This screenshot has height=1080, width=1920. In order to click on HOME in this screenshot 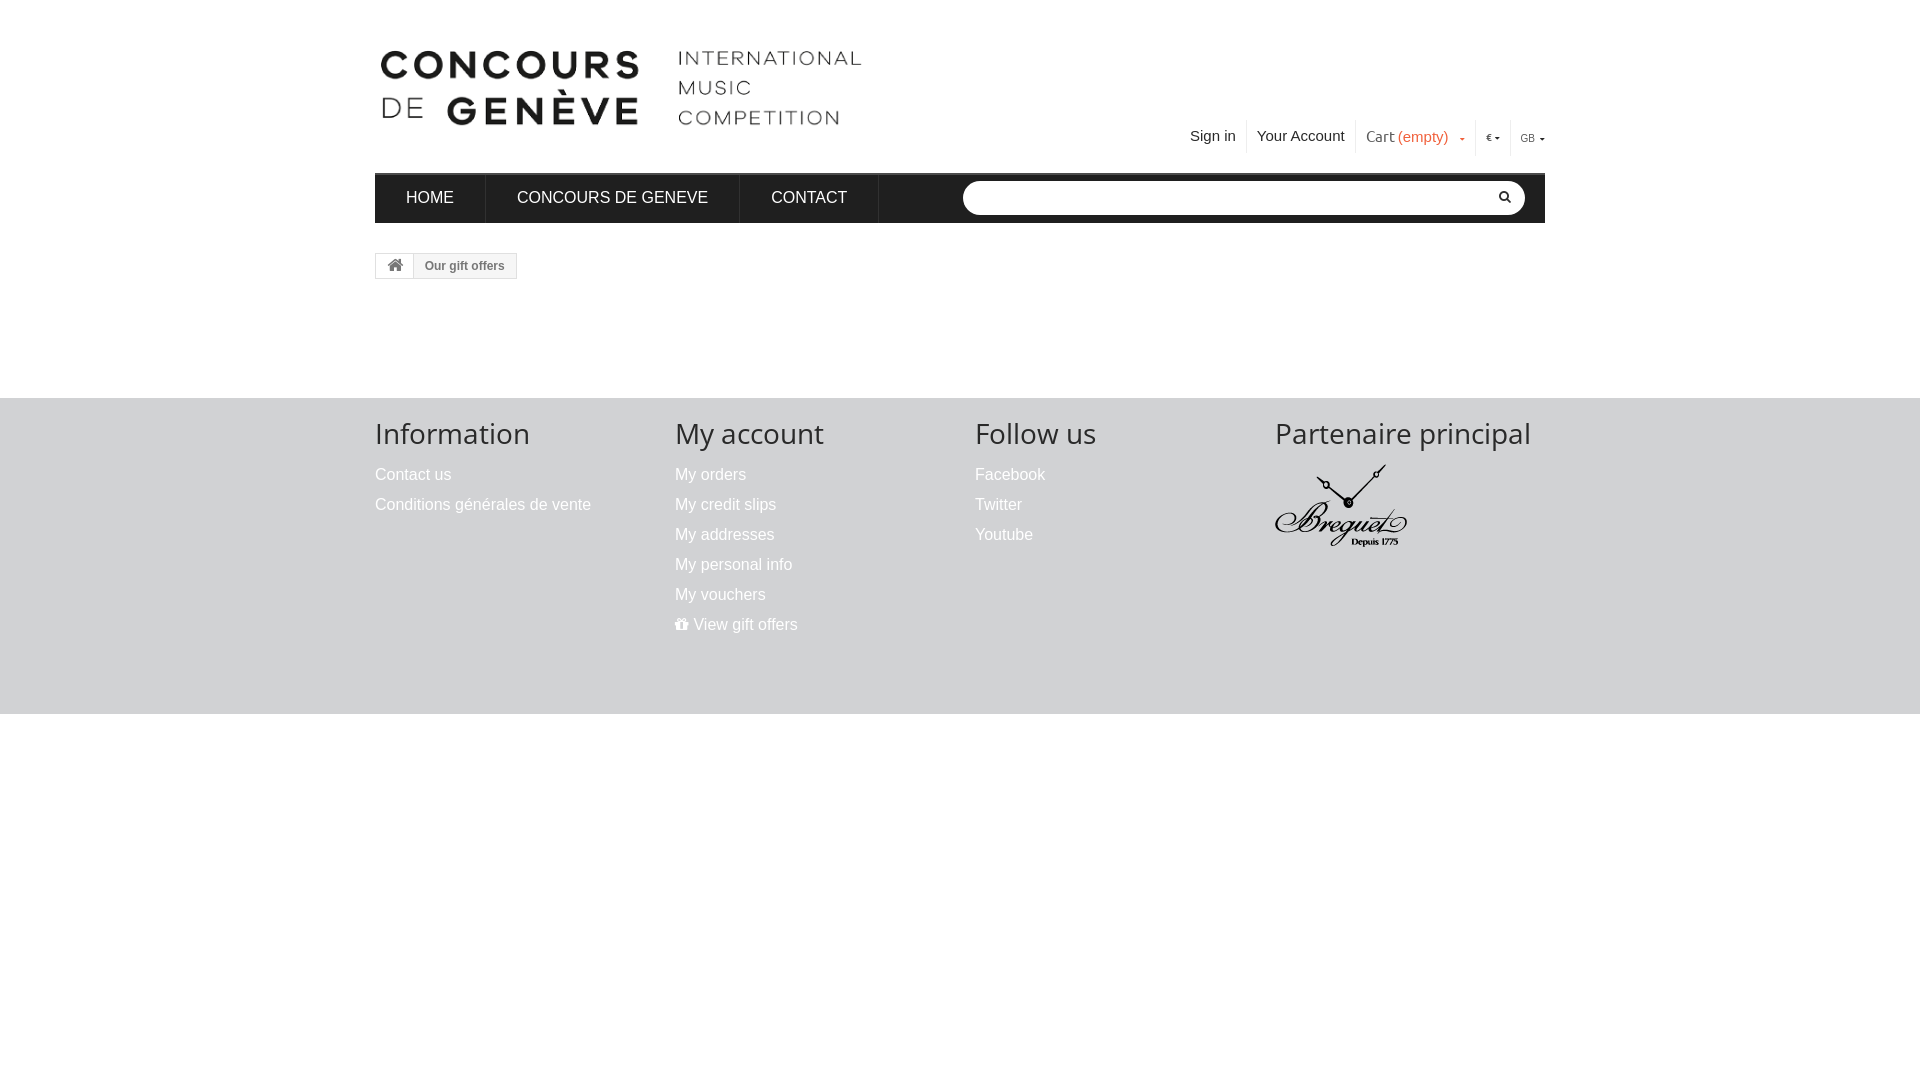, I will do `click(430, 198)`.